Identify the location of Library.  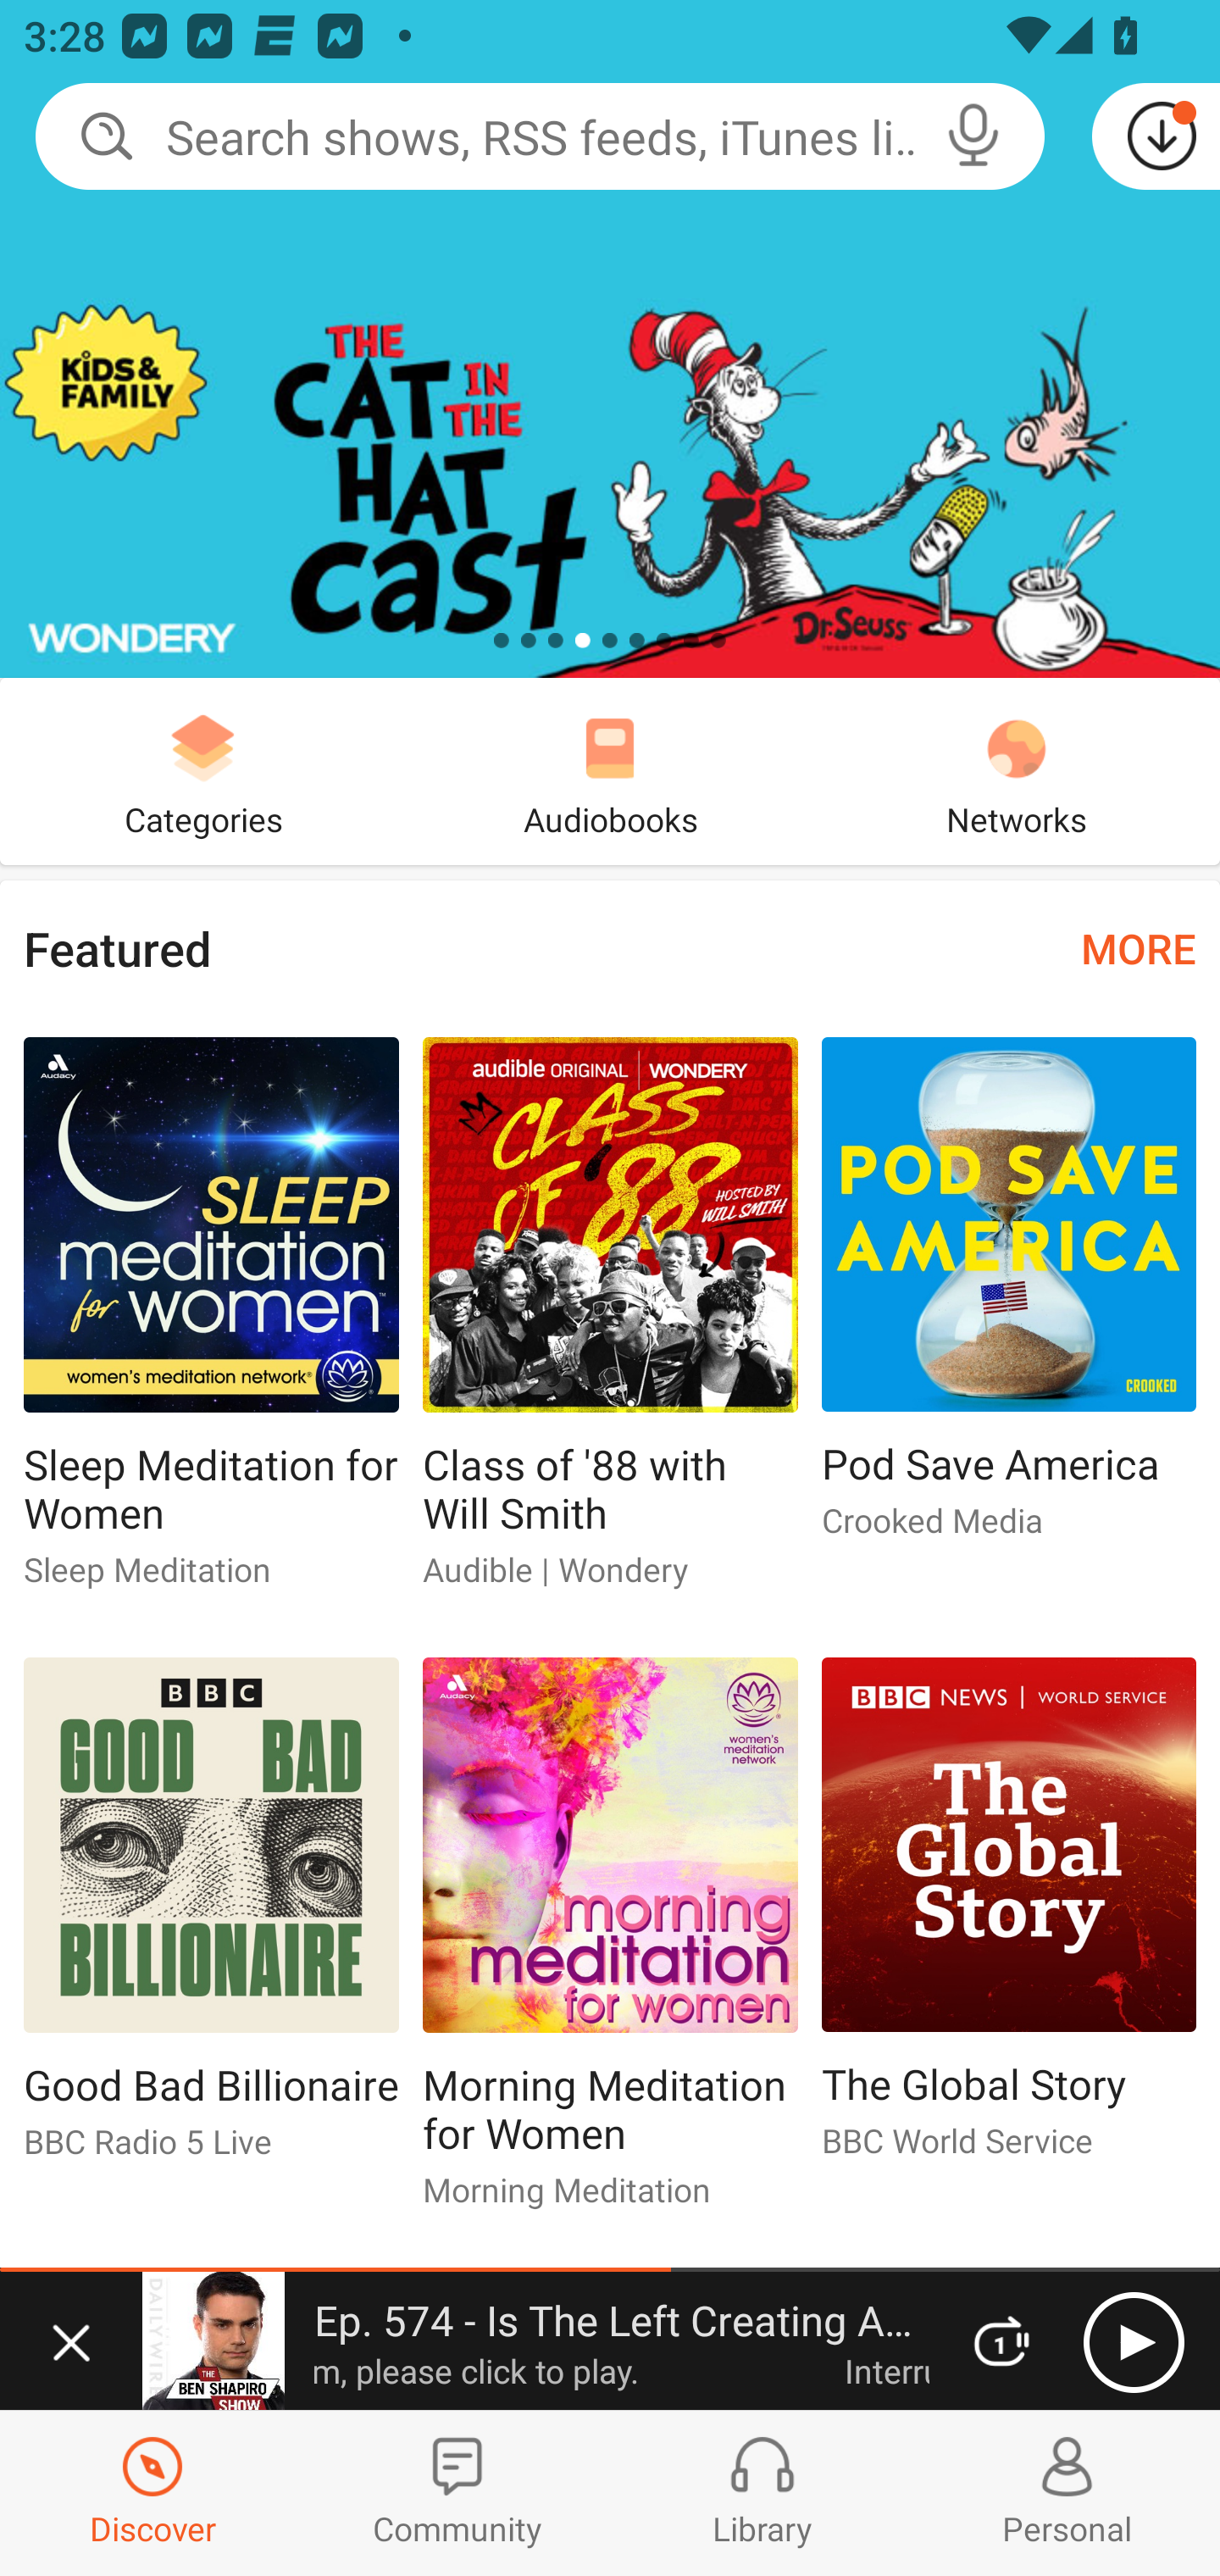
(762, 2493).